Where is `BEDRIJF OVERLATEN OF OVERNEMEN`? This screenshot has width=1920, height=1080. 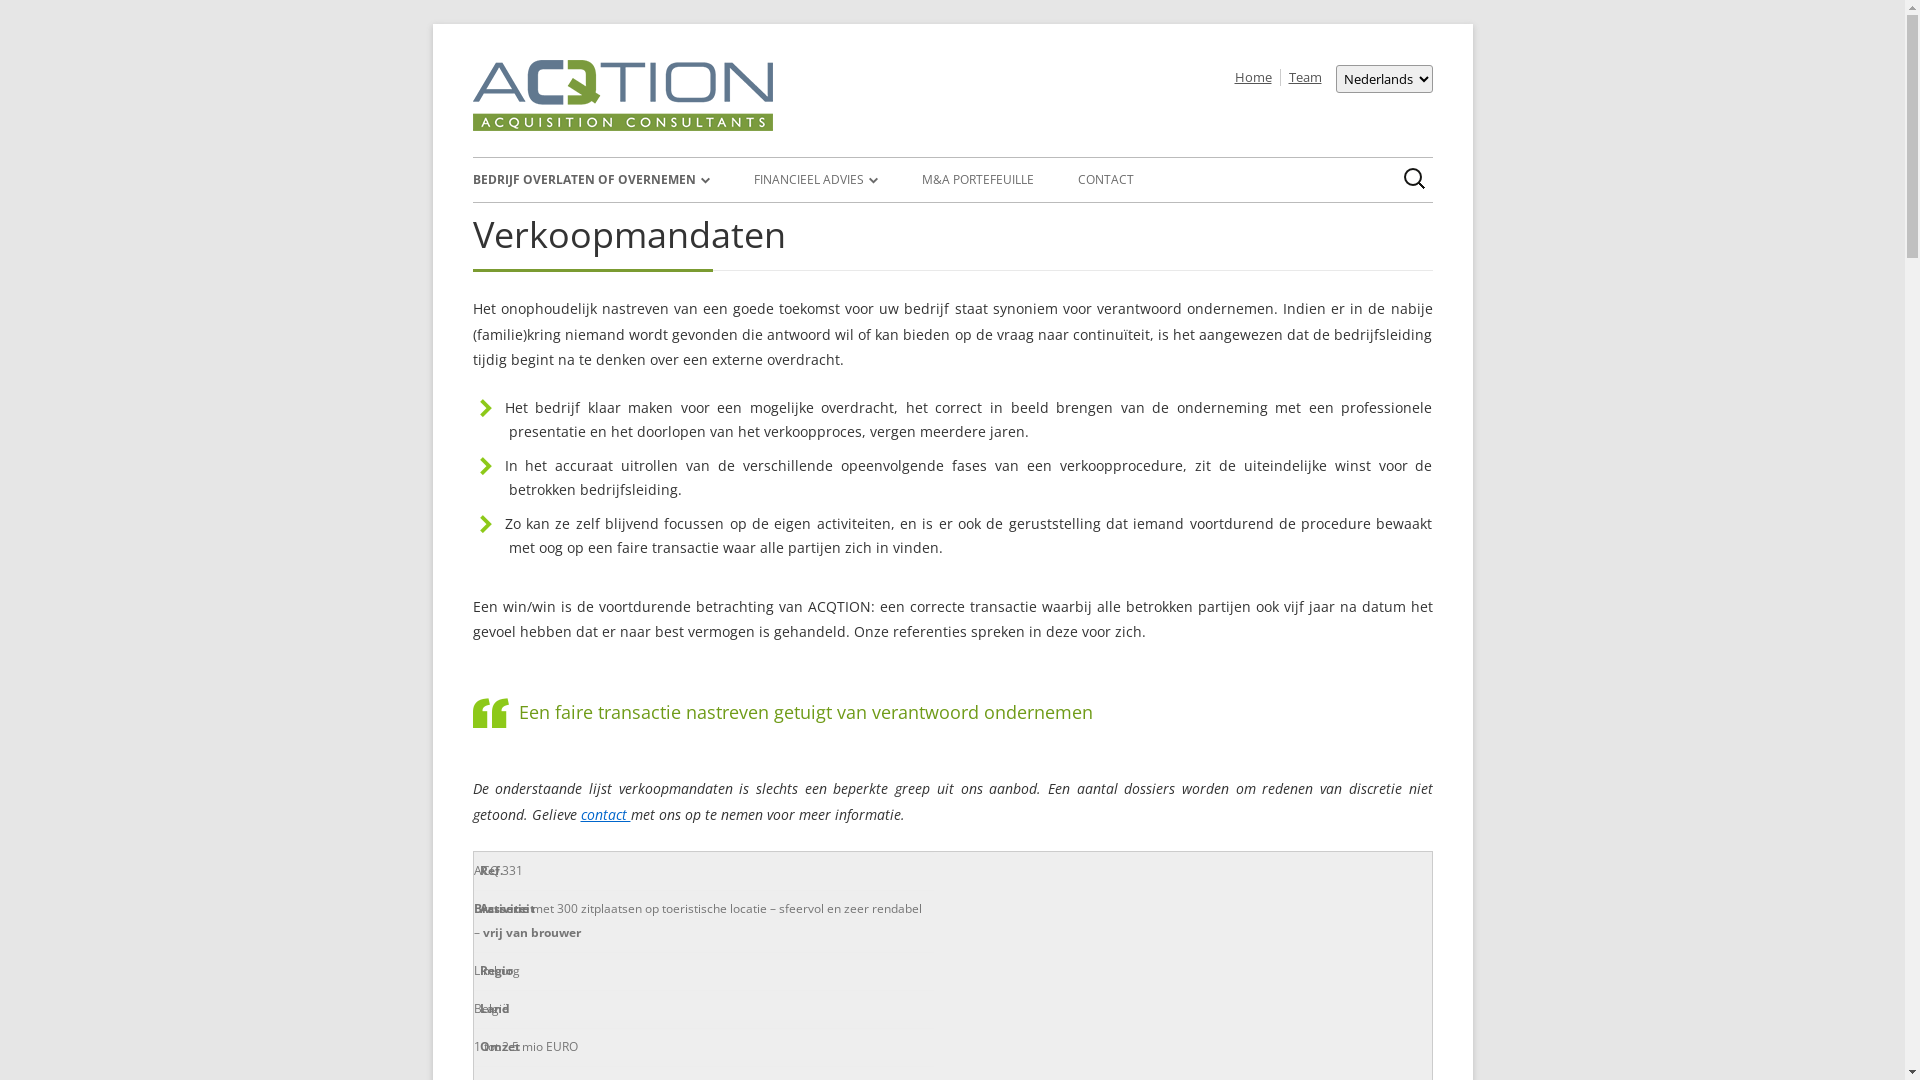
BEDRIJF OVERLATEN OF OVERNEMEN is located at coordinates (590, 180).